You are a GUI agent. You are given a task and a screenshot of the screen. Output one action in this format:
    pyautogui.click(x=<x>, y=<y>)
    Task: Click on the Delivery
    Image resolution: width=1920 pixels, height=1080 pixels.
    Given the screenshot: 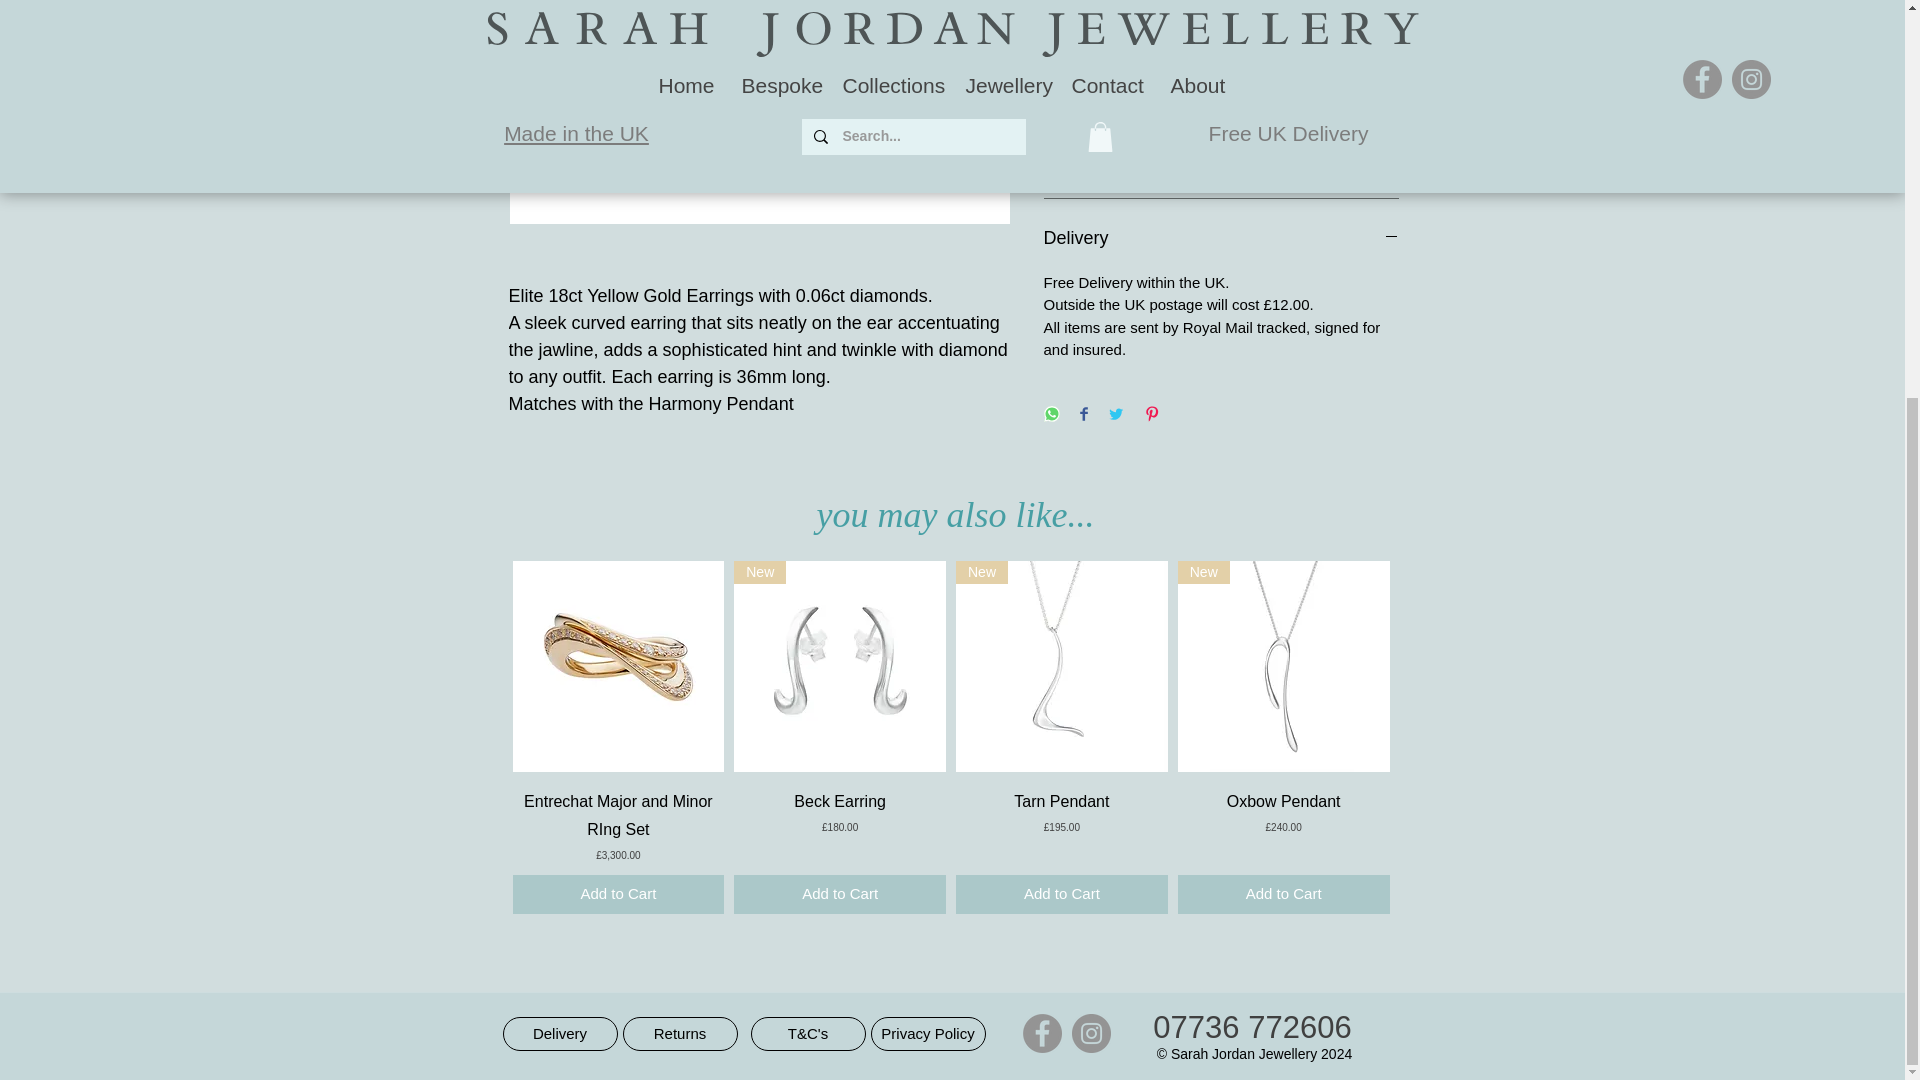 What is the action you would take?
    pyautogui.click(x=1222, y=238)
    